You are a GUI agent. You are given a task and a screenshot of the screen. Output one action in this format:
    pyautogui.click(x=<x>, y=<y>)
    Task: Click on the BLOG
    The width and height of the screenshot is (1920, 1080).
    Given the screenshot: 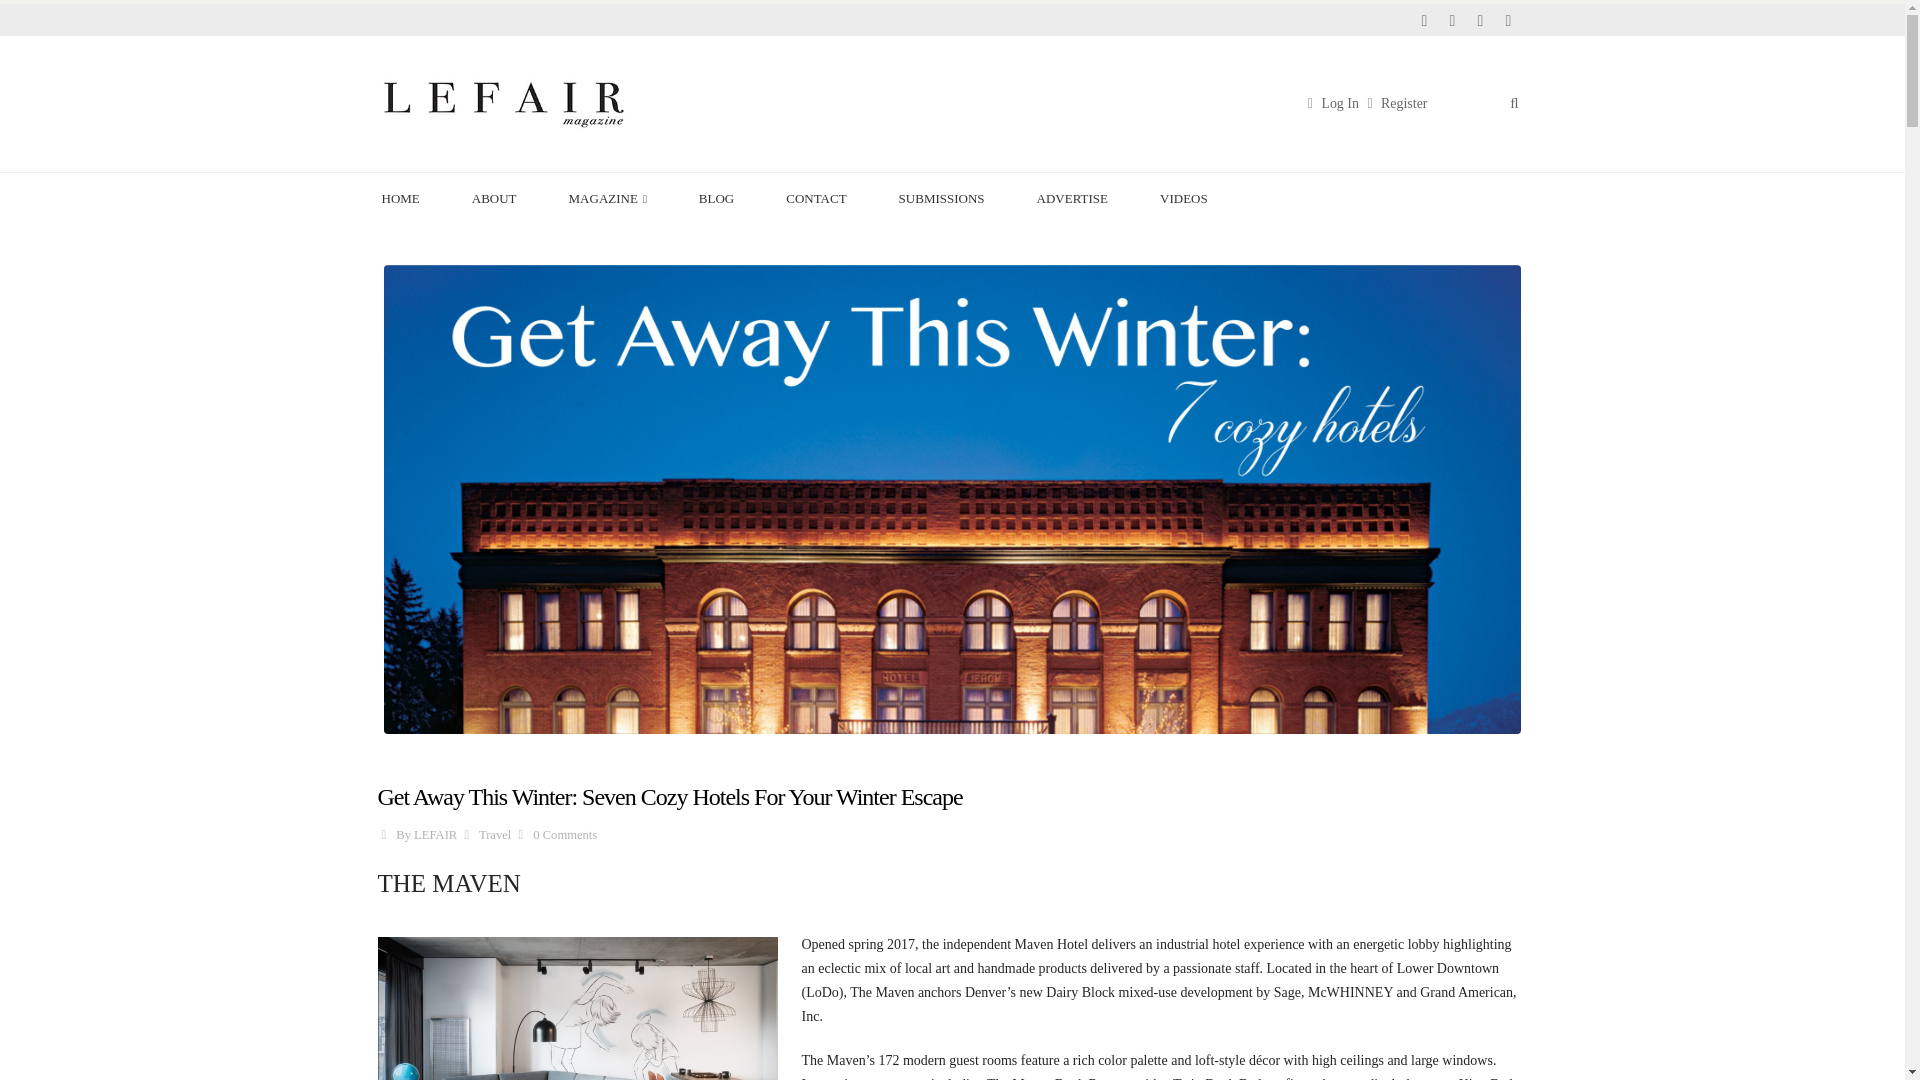 What is the action you would take?
    pyautogui.click(x=728, y=194)
    